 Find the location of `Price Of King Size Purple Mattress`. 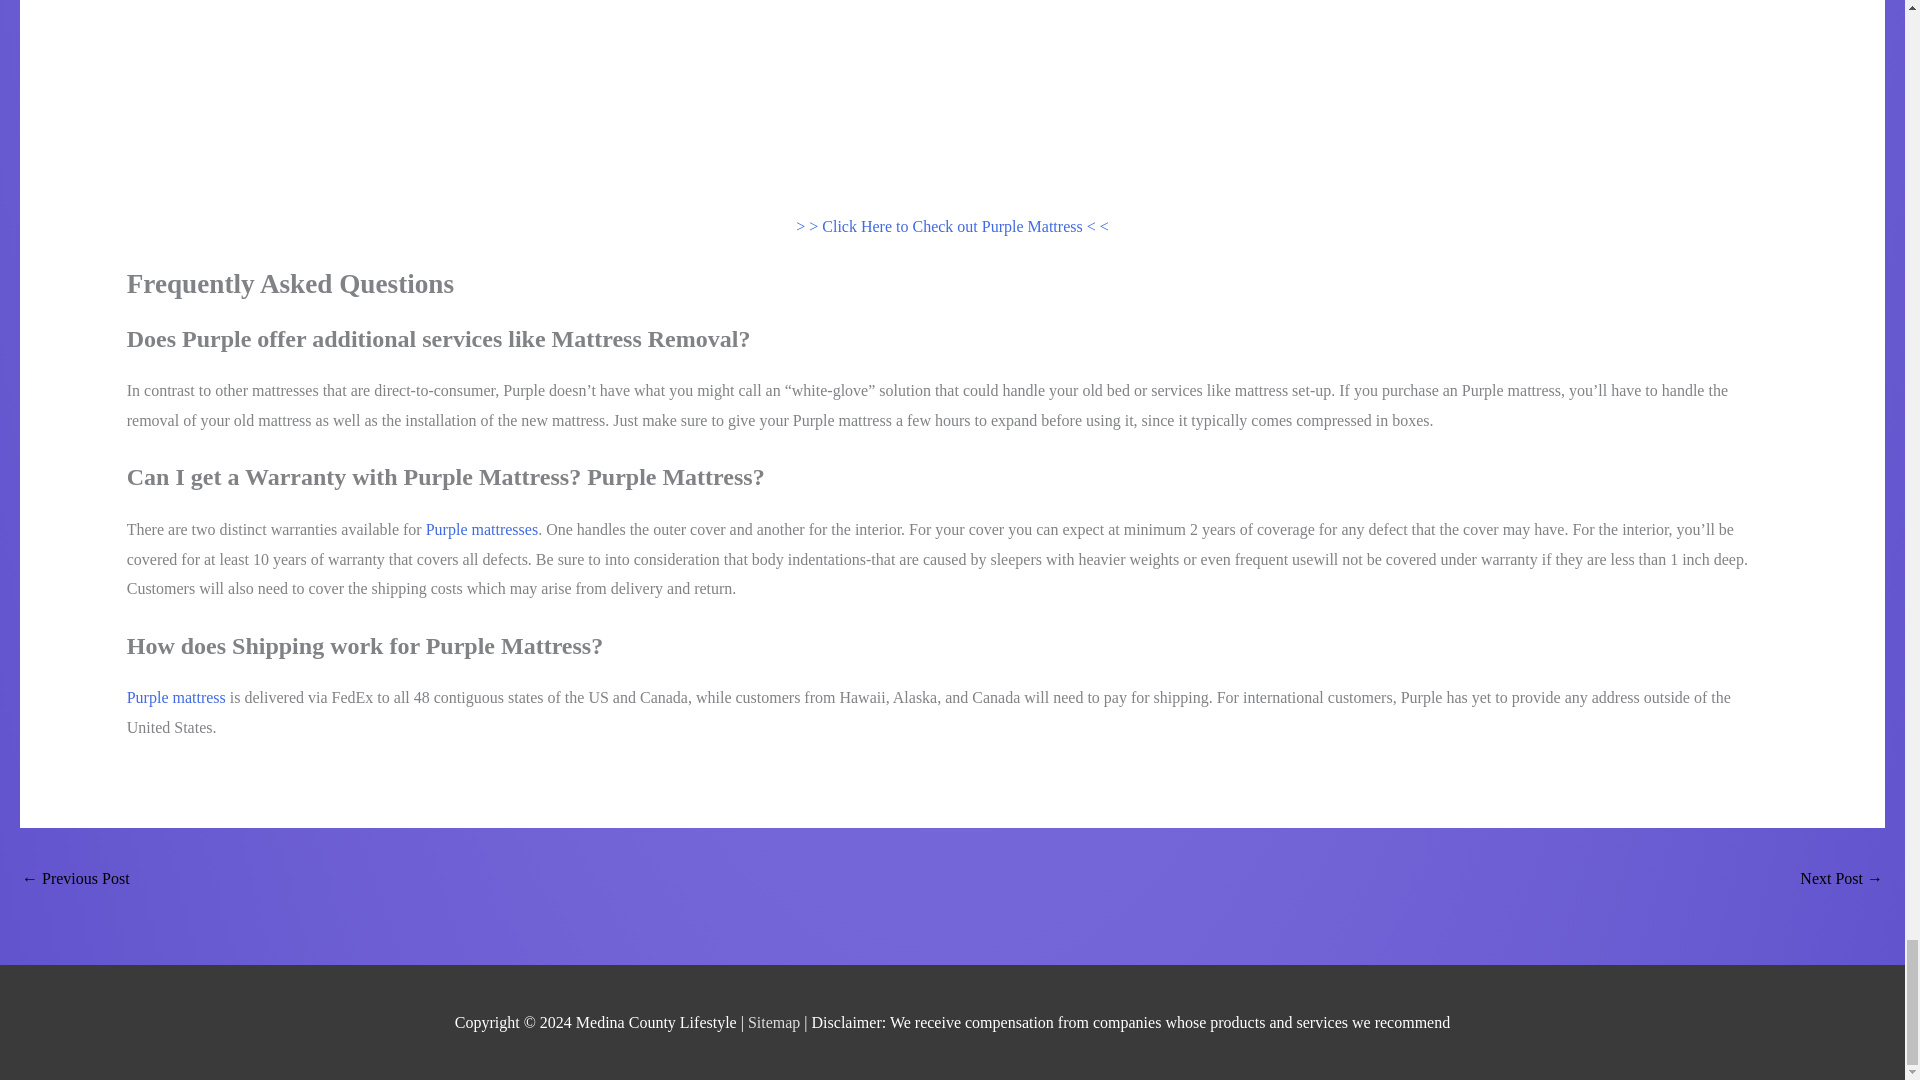

Price Of King Size Purple Mattress is located at coordinates (76, 880).